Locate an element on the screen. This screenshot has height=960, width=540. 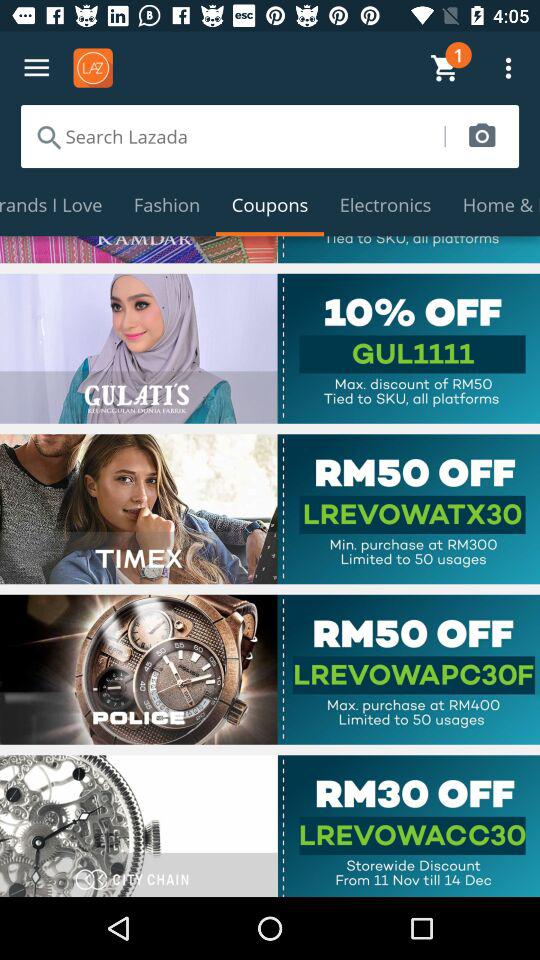
search lazada is located at coordinates (232, 136).